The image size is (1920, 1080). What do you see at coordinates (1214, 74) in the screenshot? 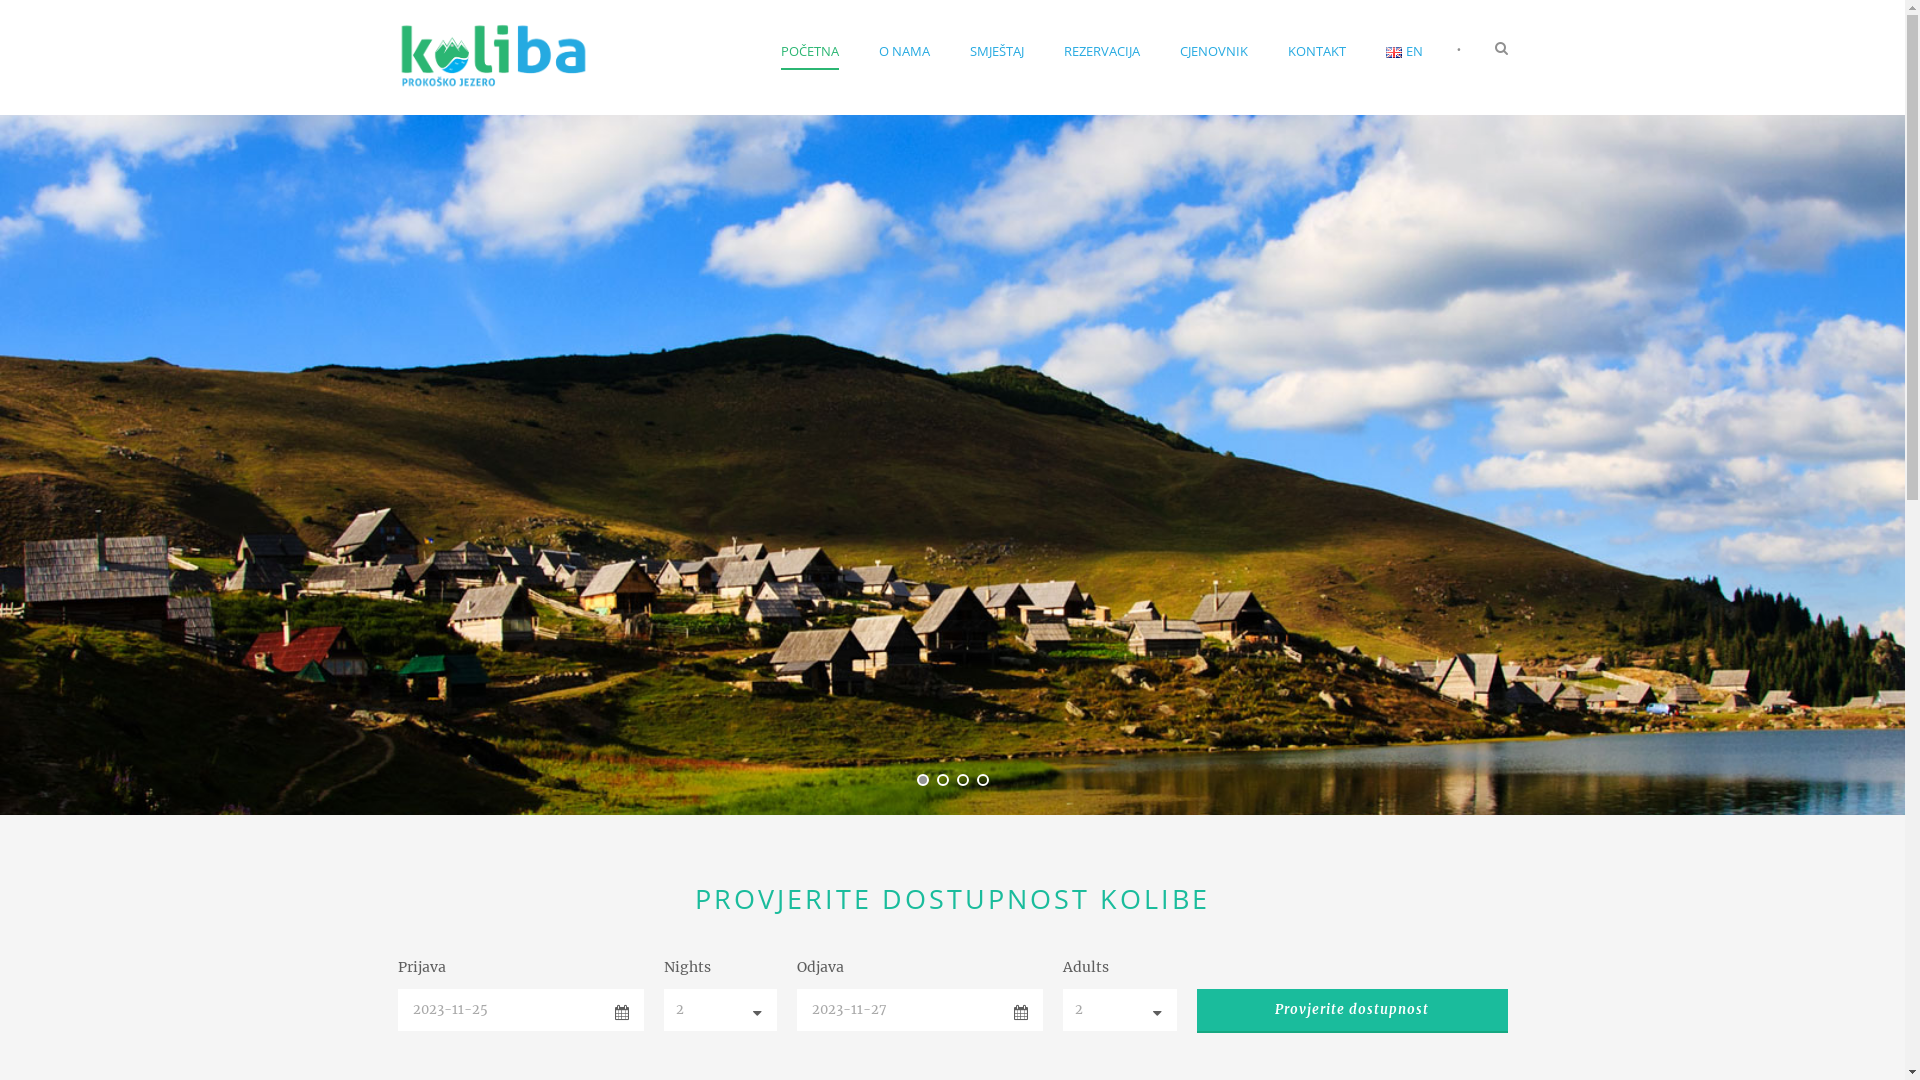
I see `CJENOVNIK` at bounding box center [1214, 74].